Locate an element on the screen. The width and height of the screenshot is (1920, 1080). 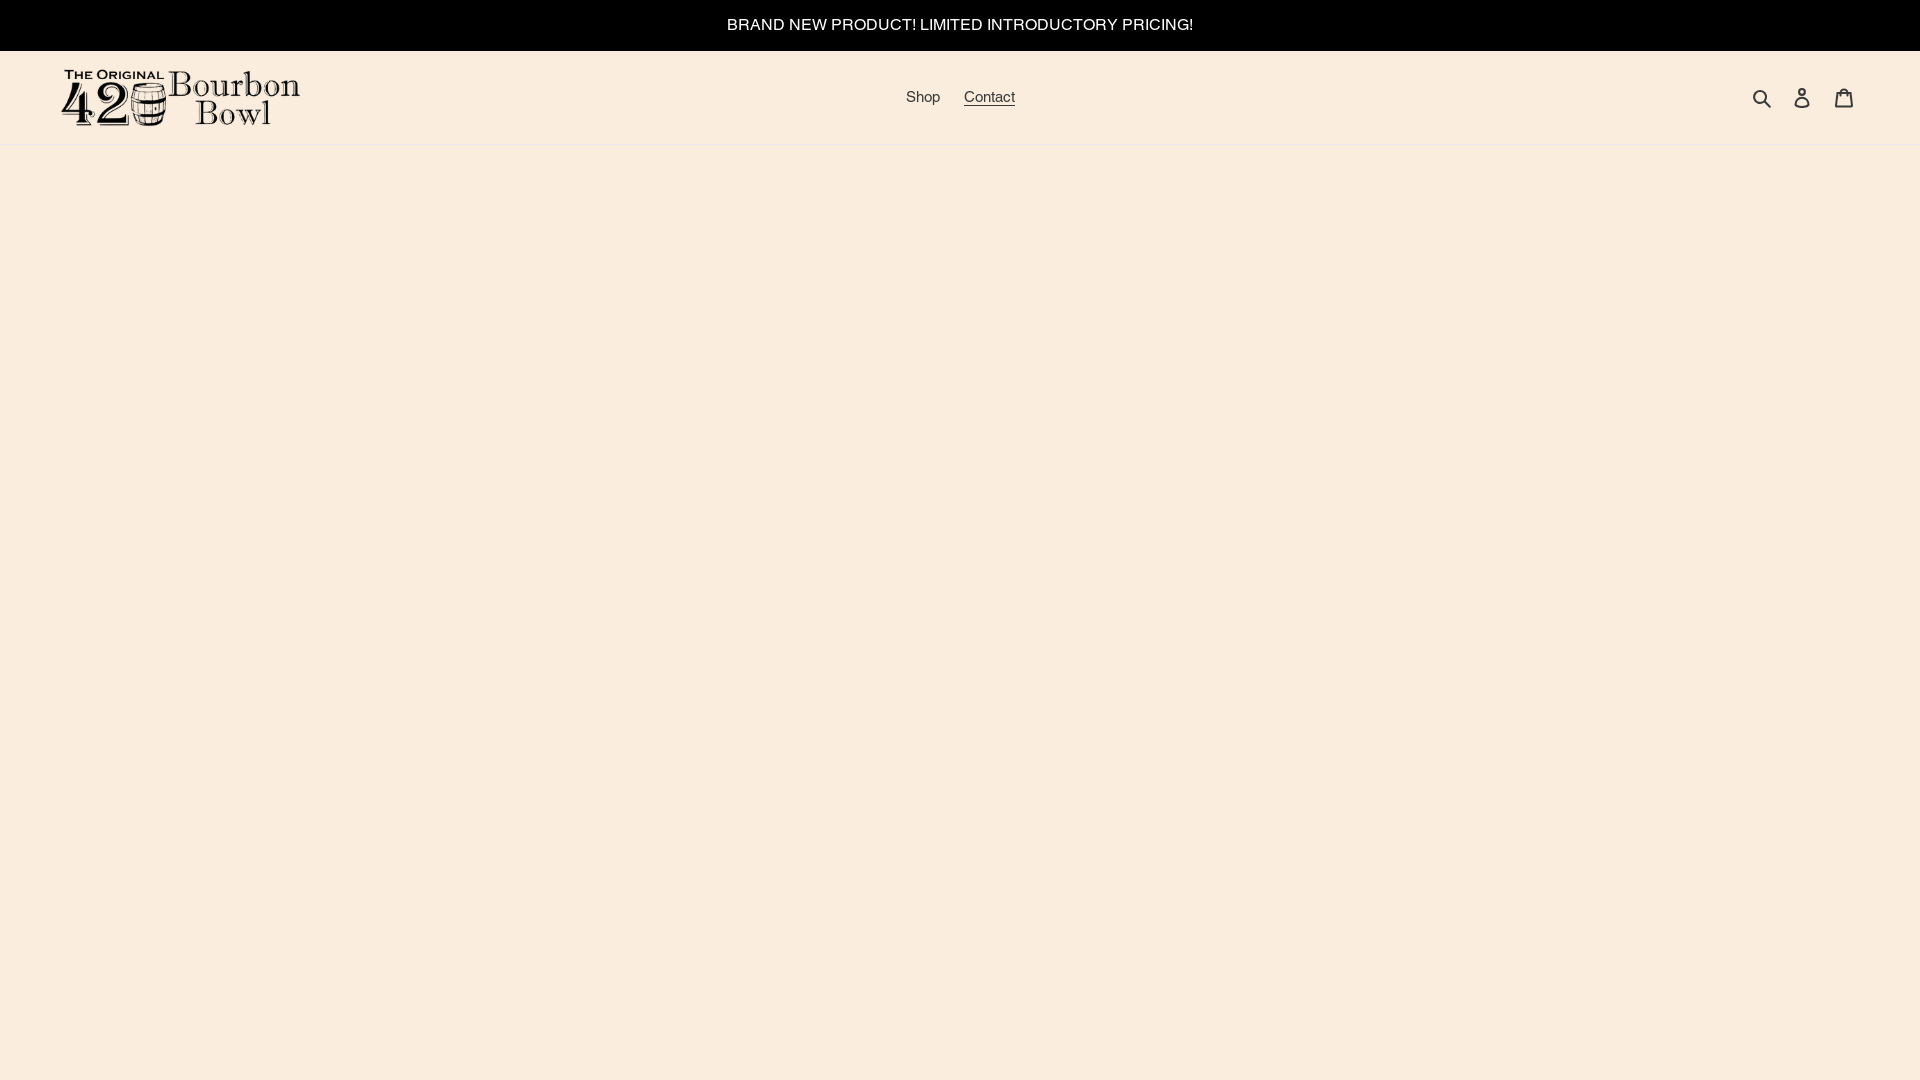
Cart is located at coordinates (1844, 98).